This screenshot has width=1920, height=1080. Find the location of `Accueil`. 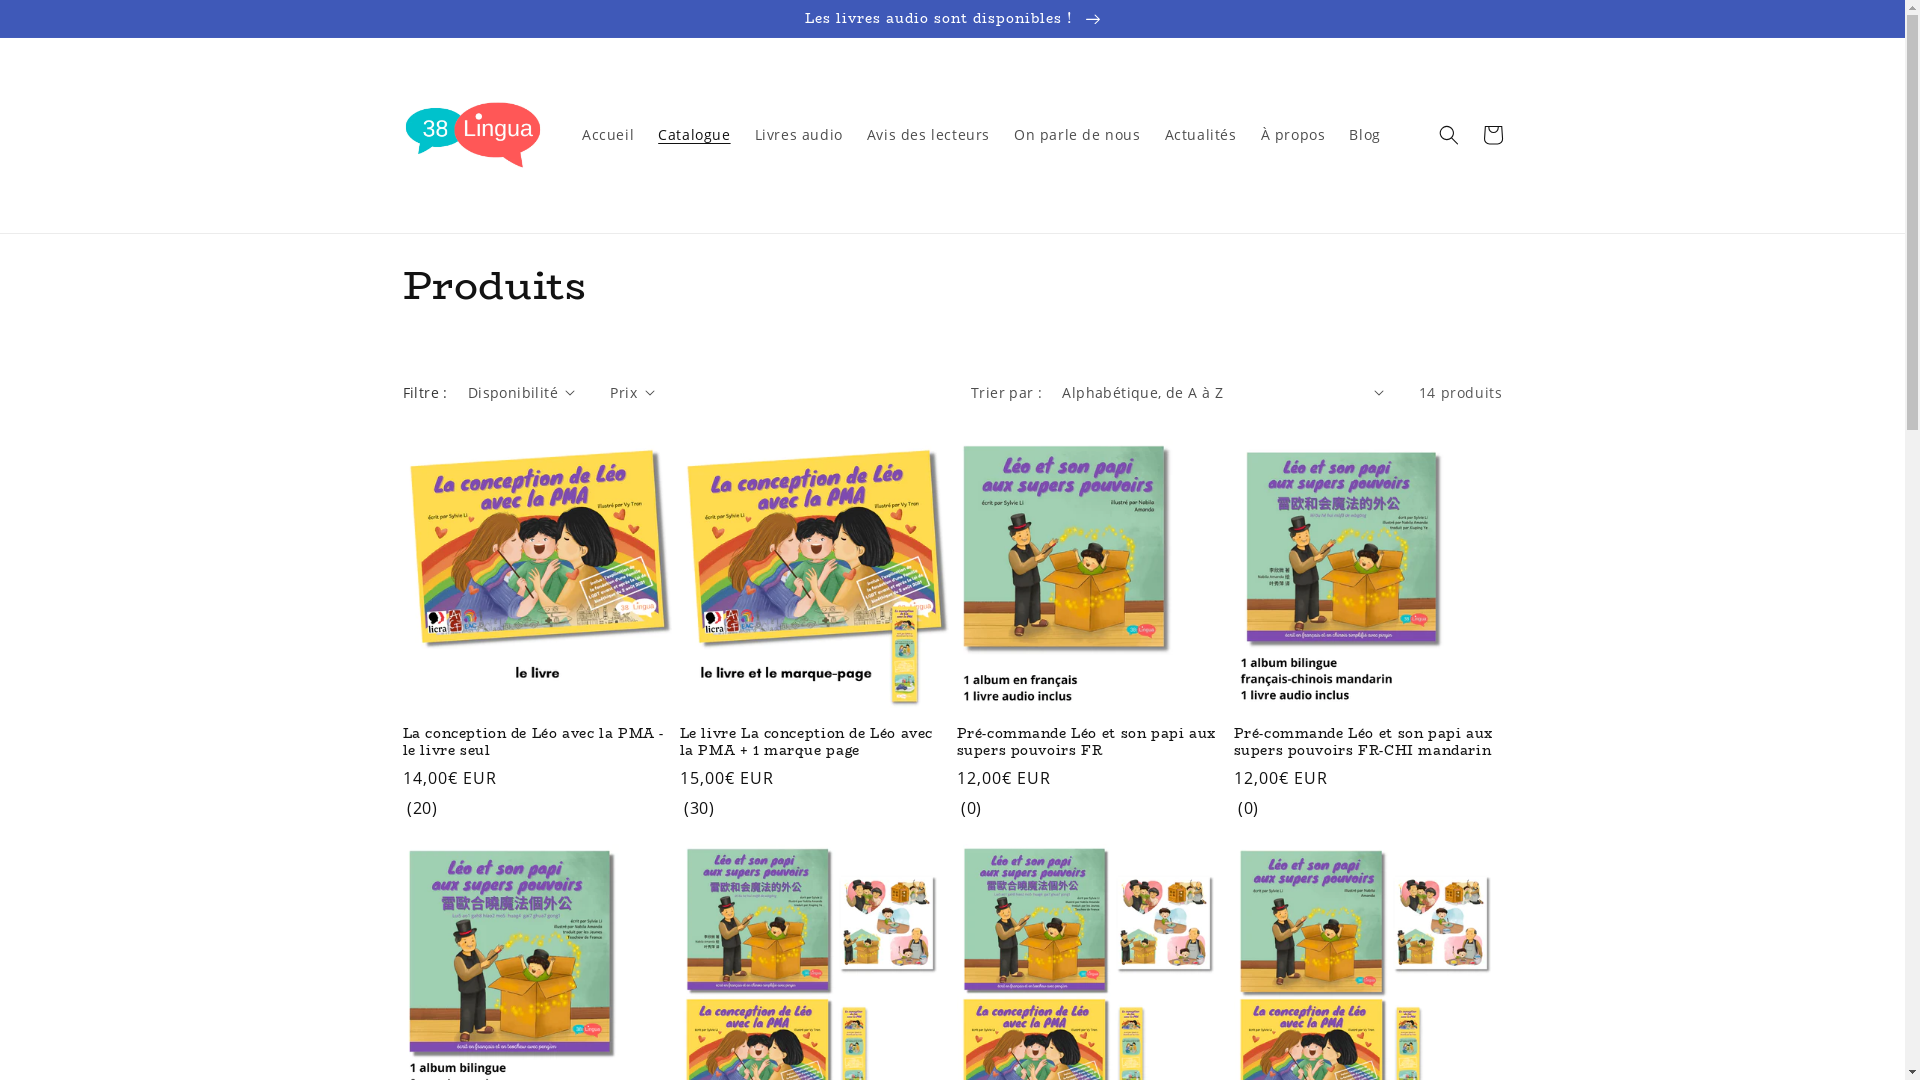

Accueil is located at coordinates (608, 134).